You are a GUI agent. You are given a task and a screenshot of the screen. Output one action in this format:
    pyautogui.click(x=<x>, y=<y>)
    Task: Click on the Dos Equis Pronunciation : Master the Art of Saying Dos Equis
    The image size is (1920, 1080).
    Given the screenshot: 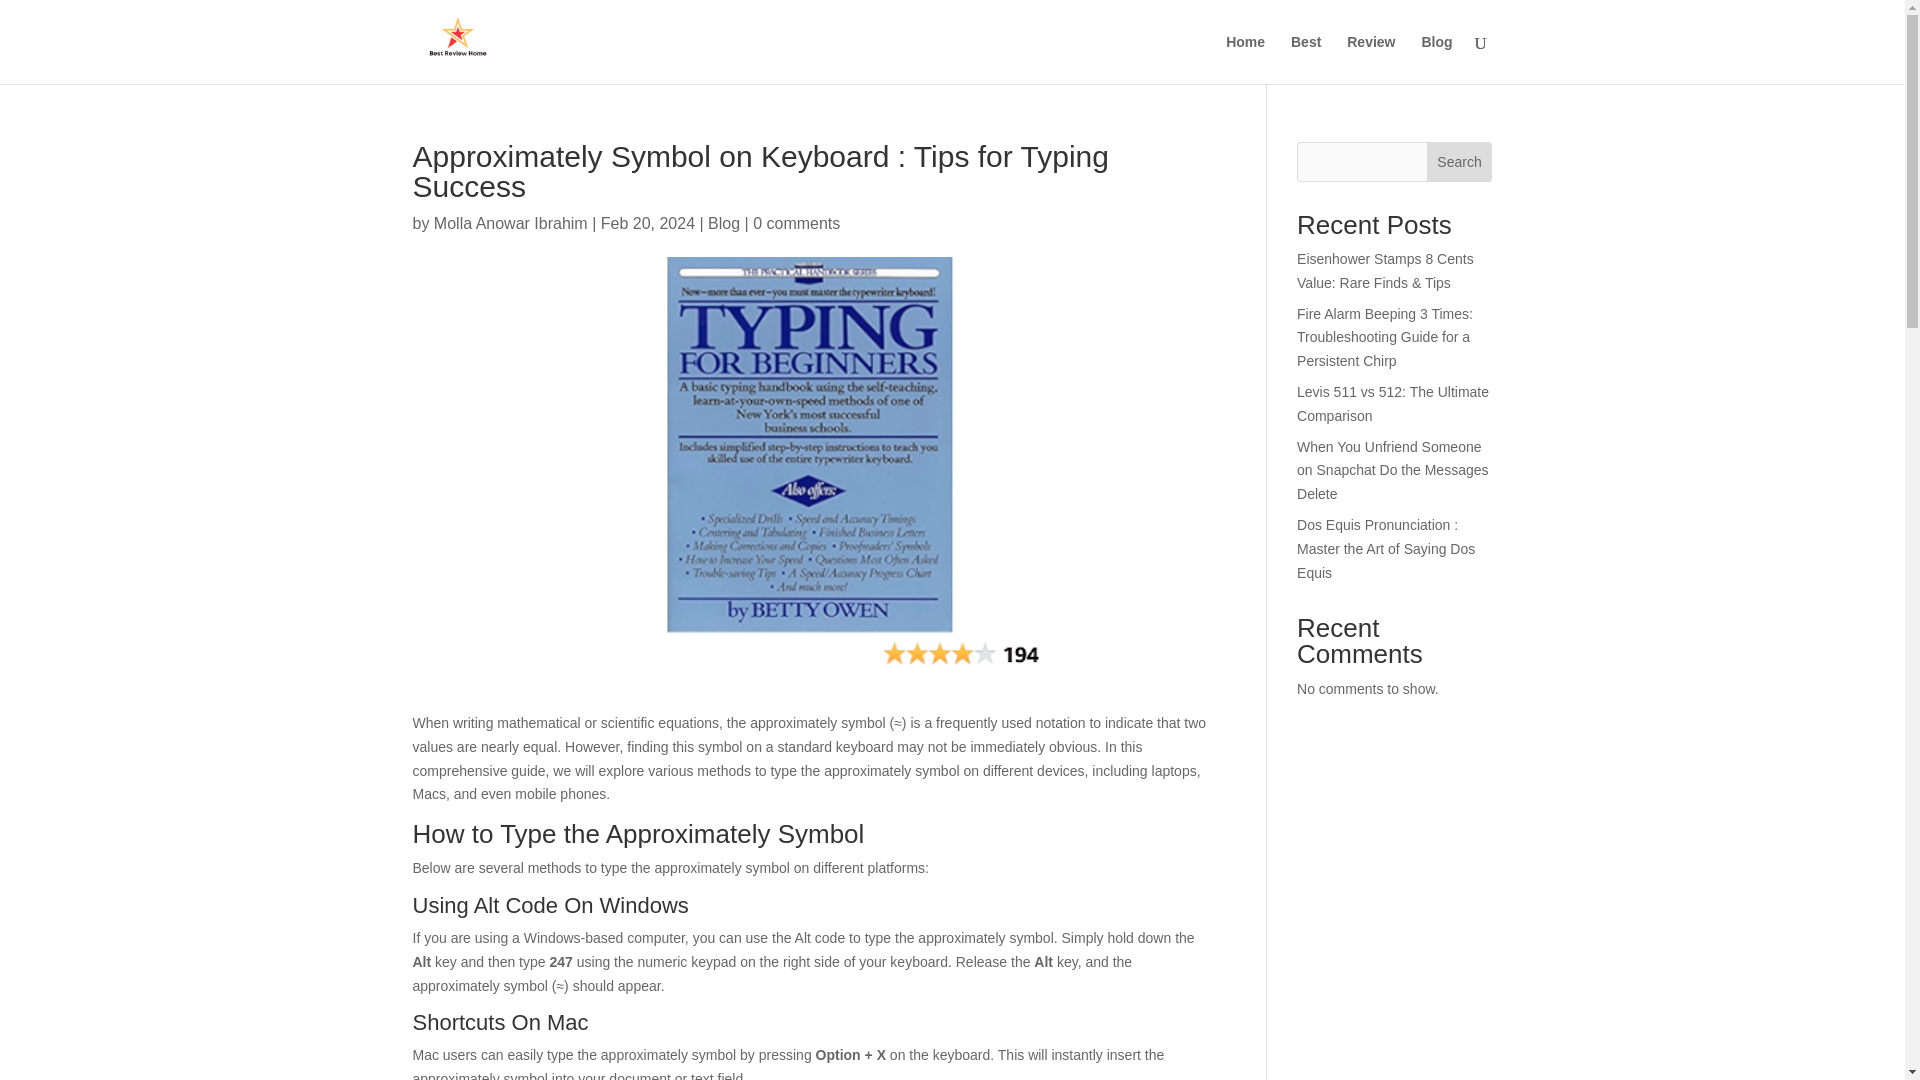 What is the action you would take?
    pyautogui.click(x=1386, y=549)
    